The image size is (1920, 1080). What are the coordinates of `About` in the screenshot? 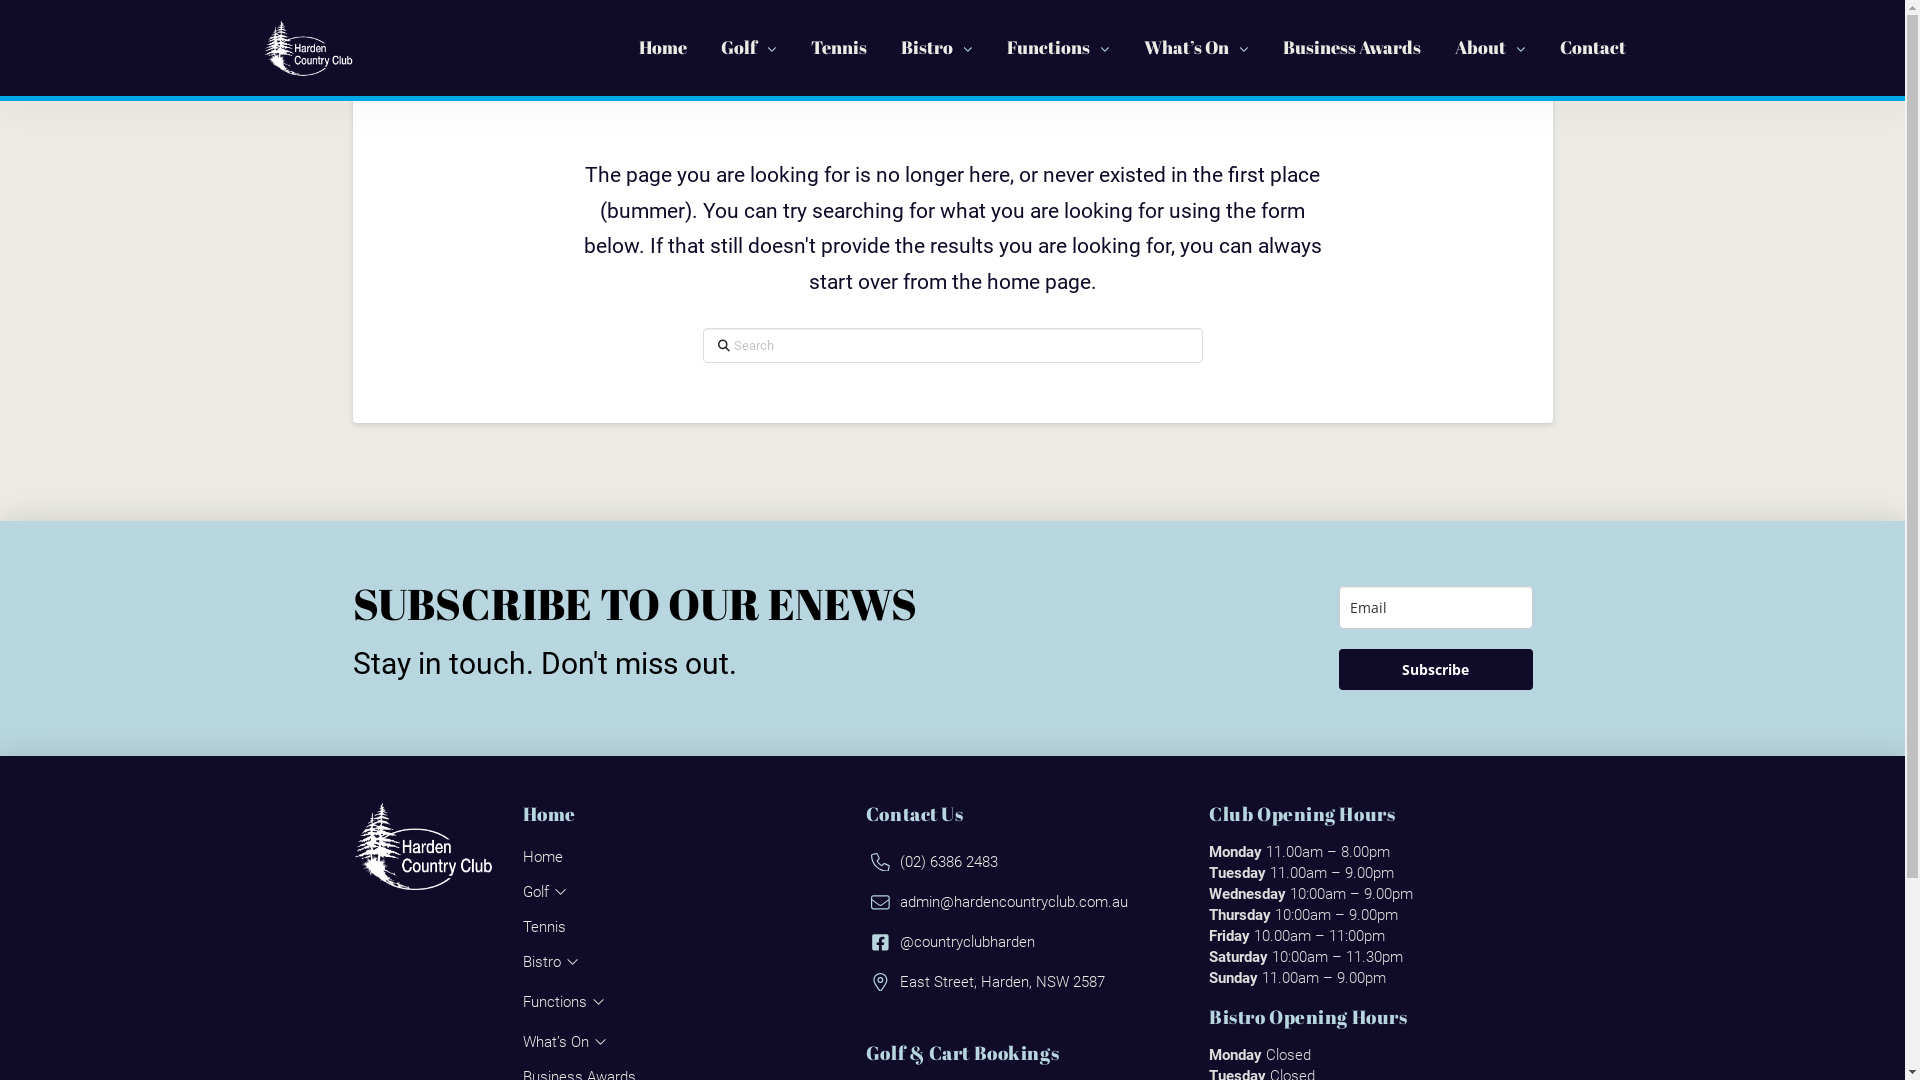 It's located at (1490, 48).